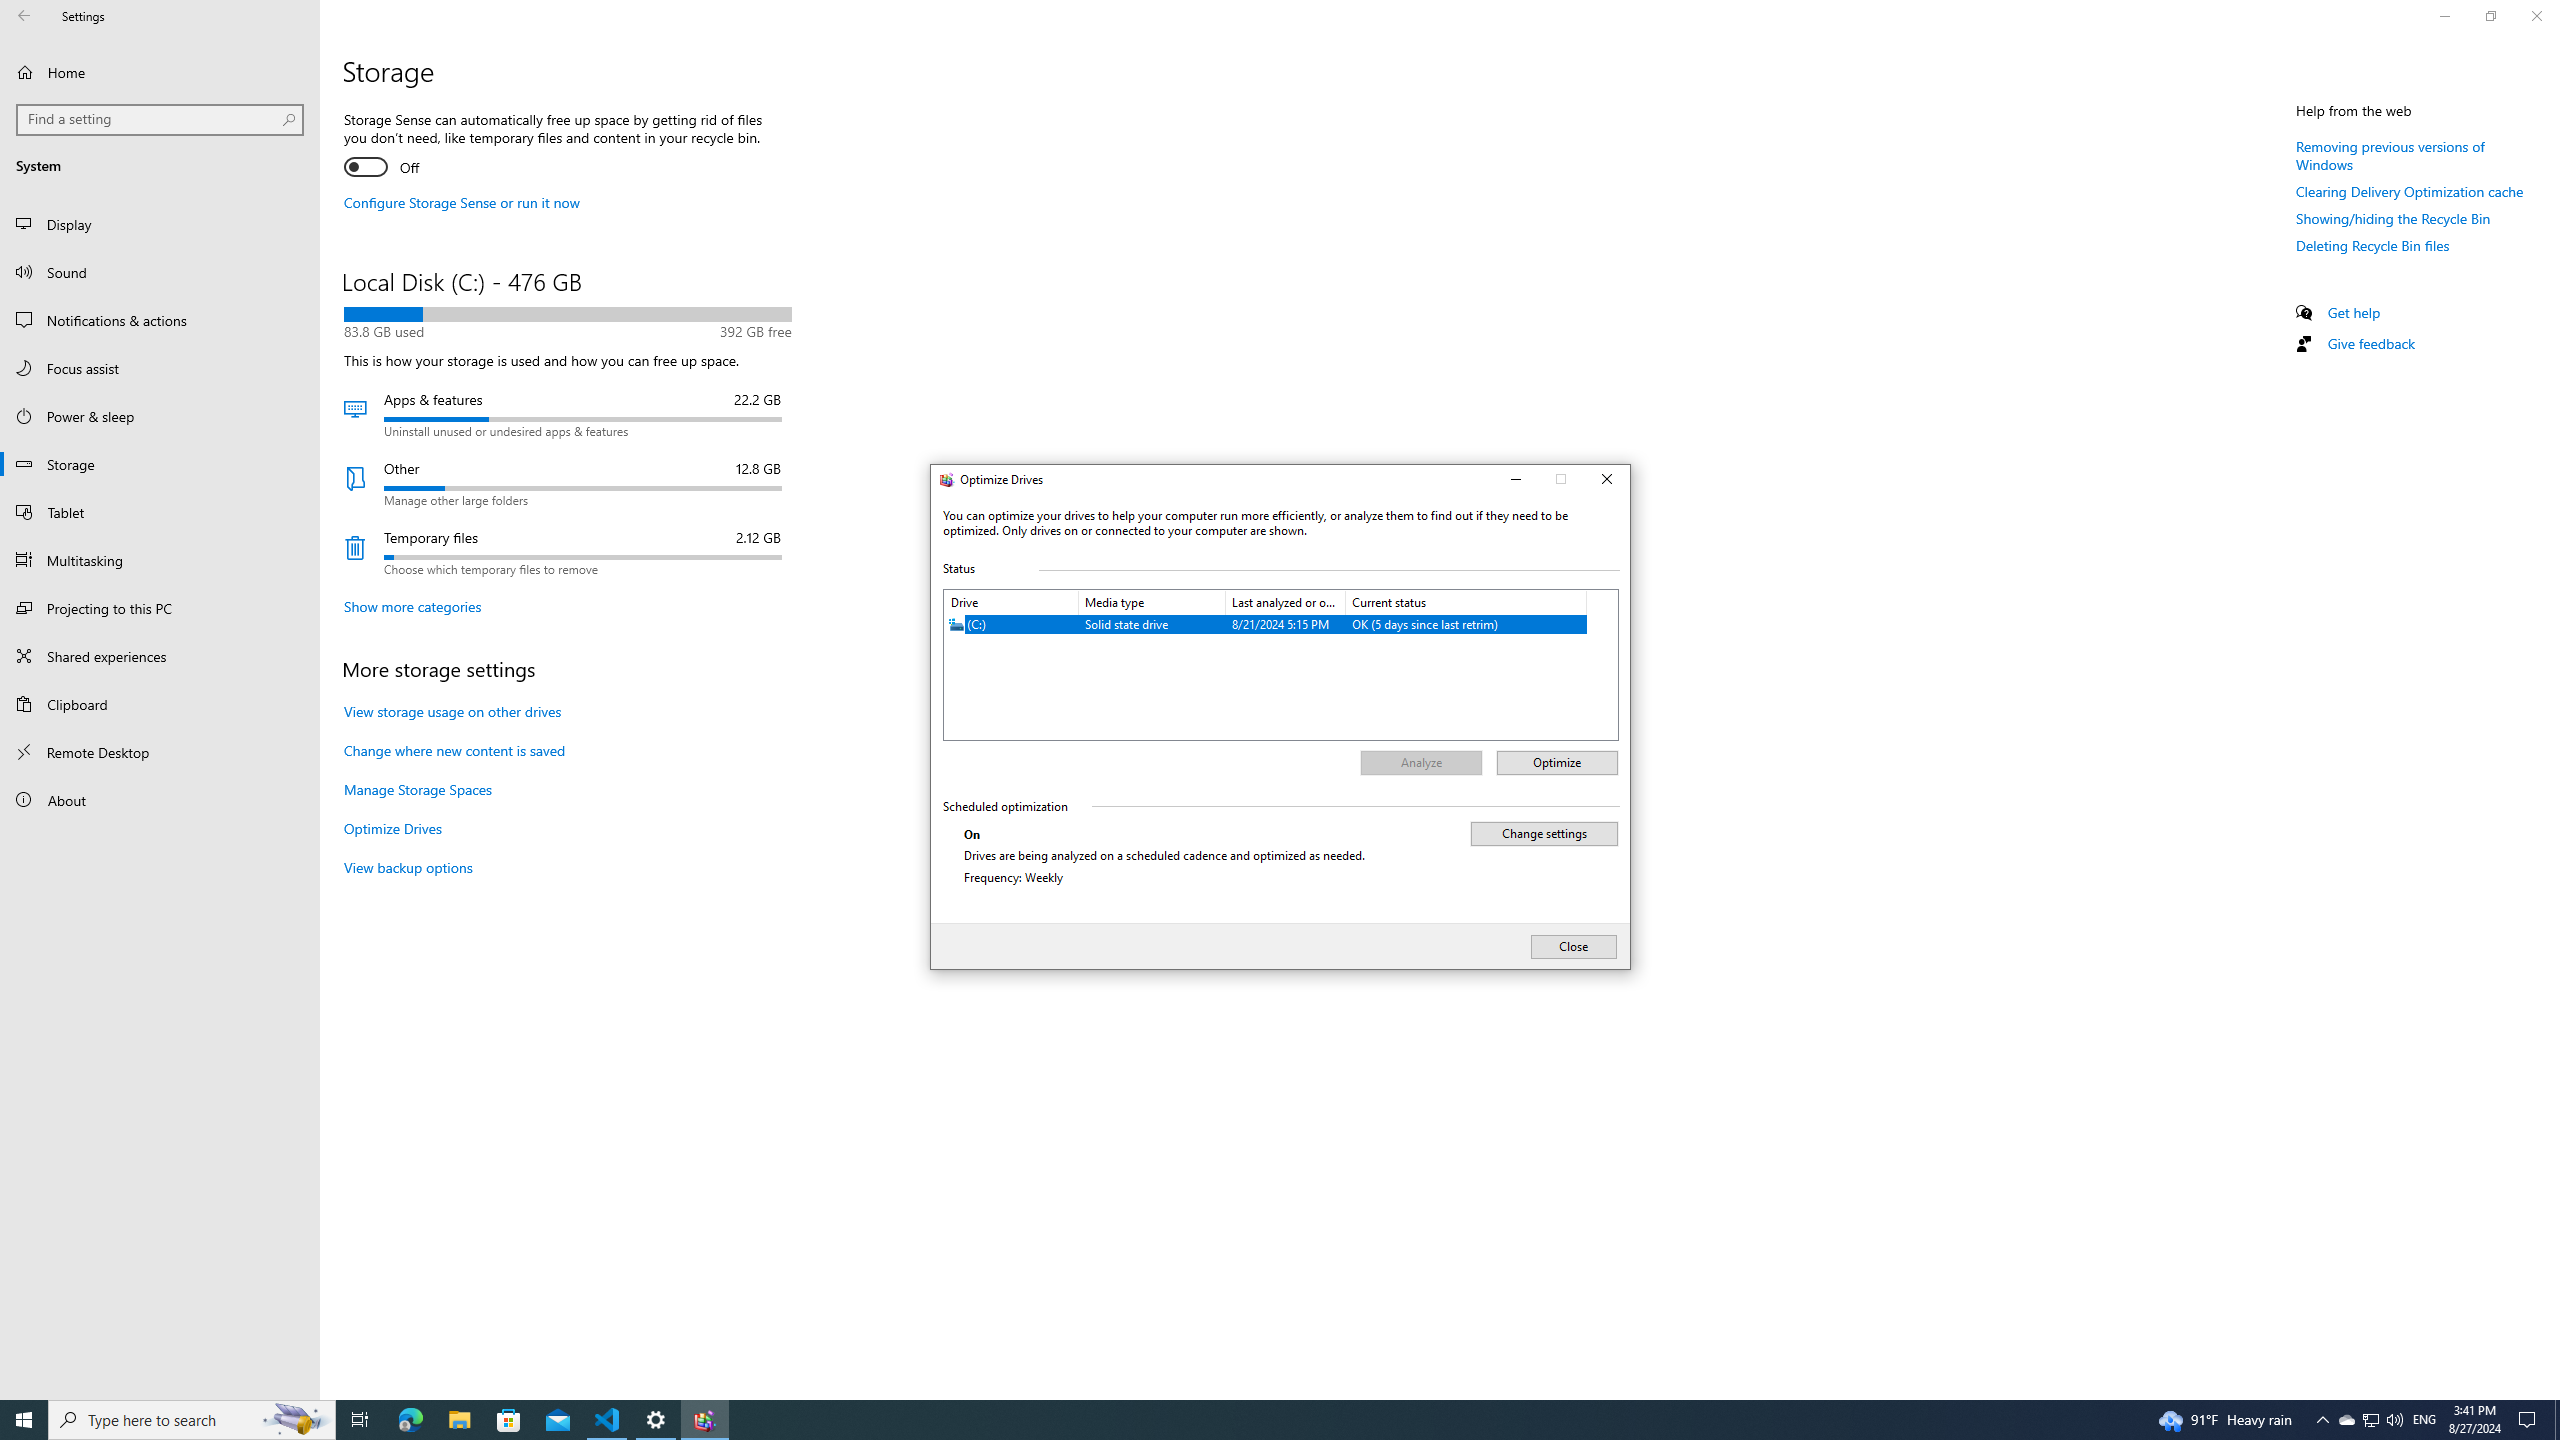 The image size is (2560, 1440). I want to click on (C:), so click(1266, 624).